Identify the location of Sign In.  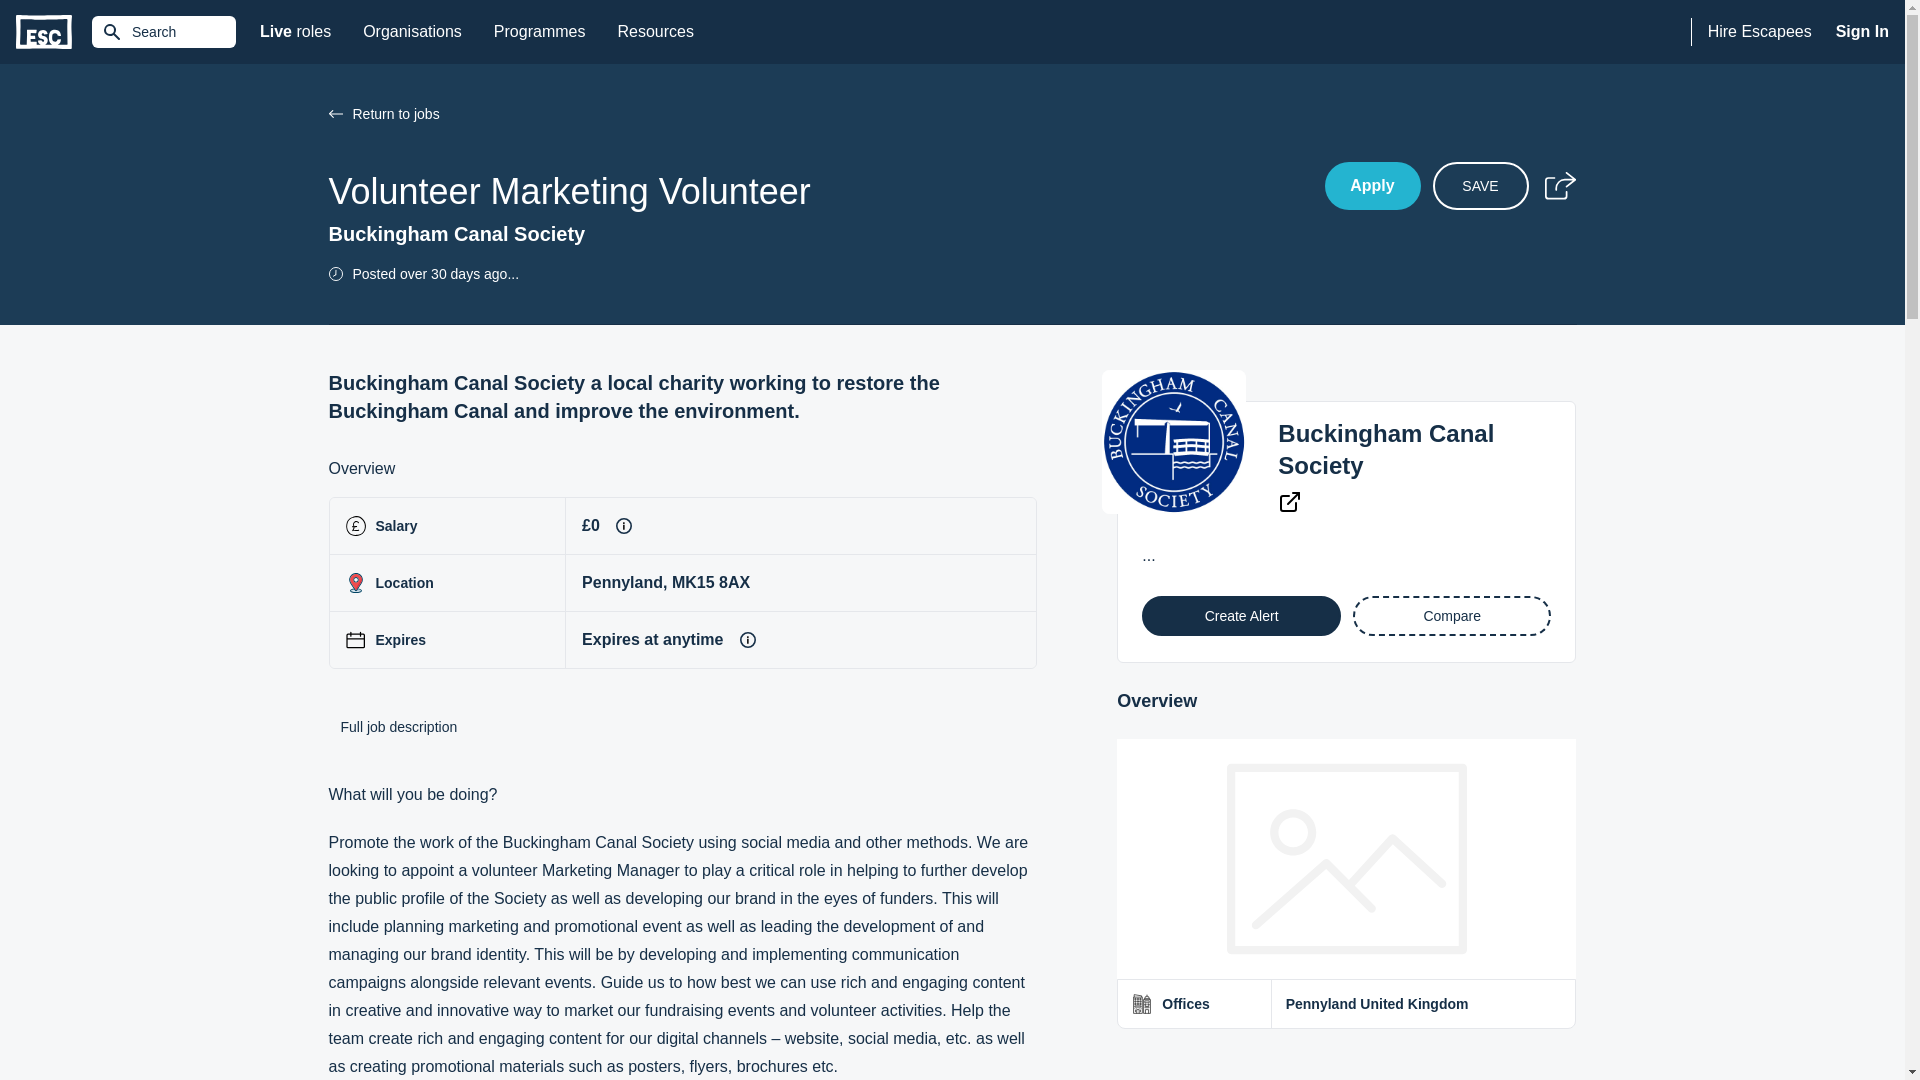
(1862, 32).